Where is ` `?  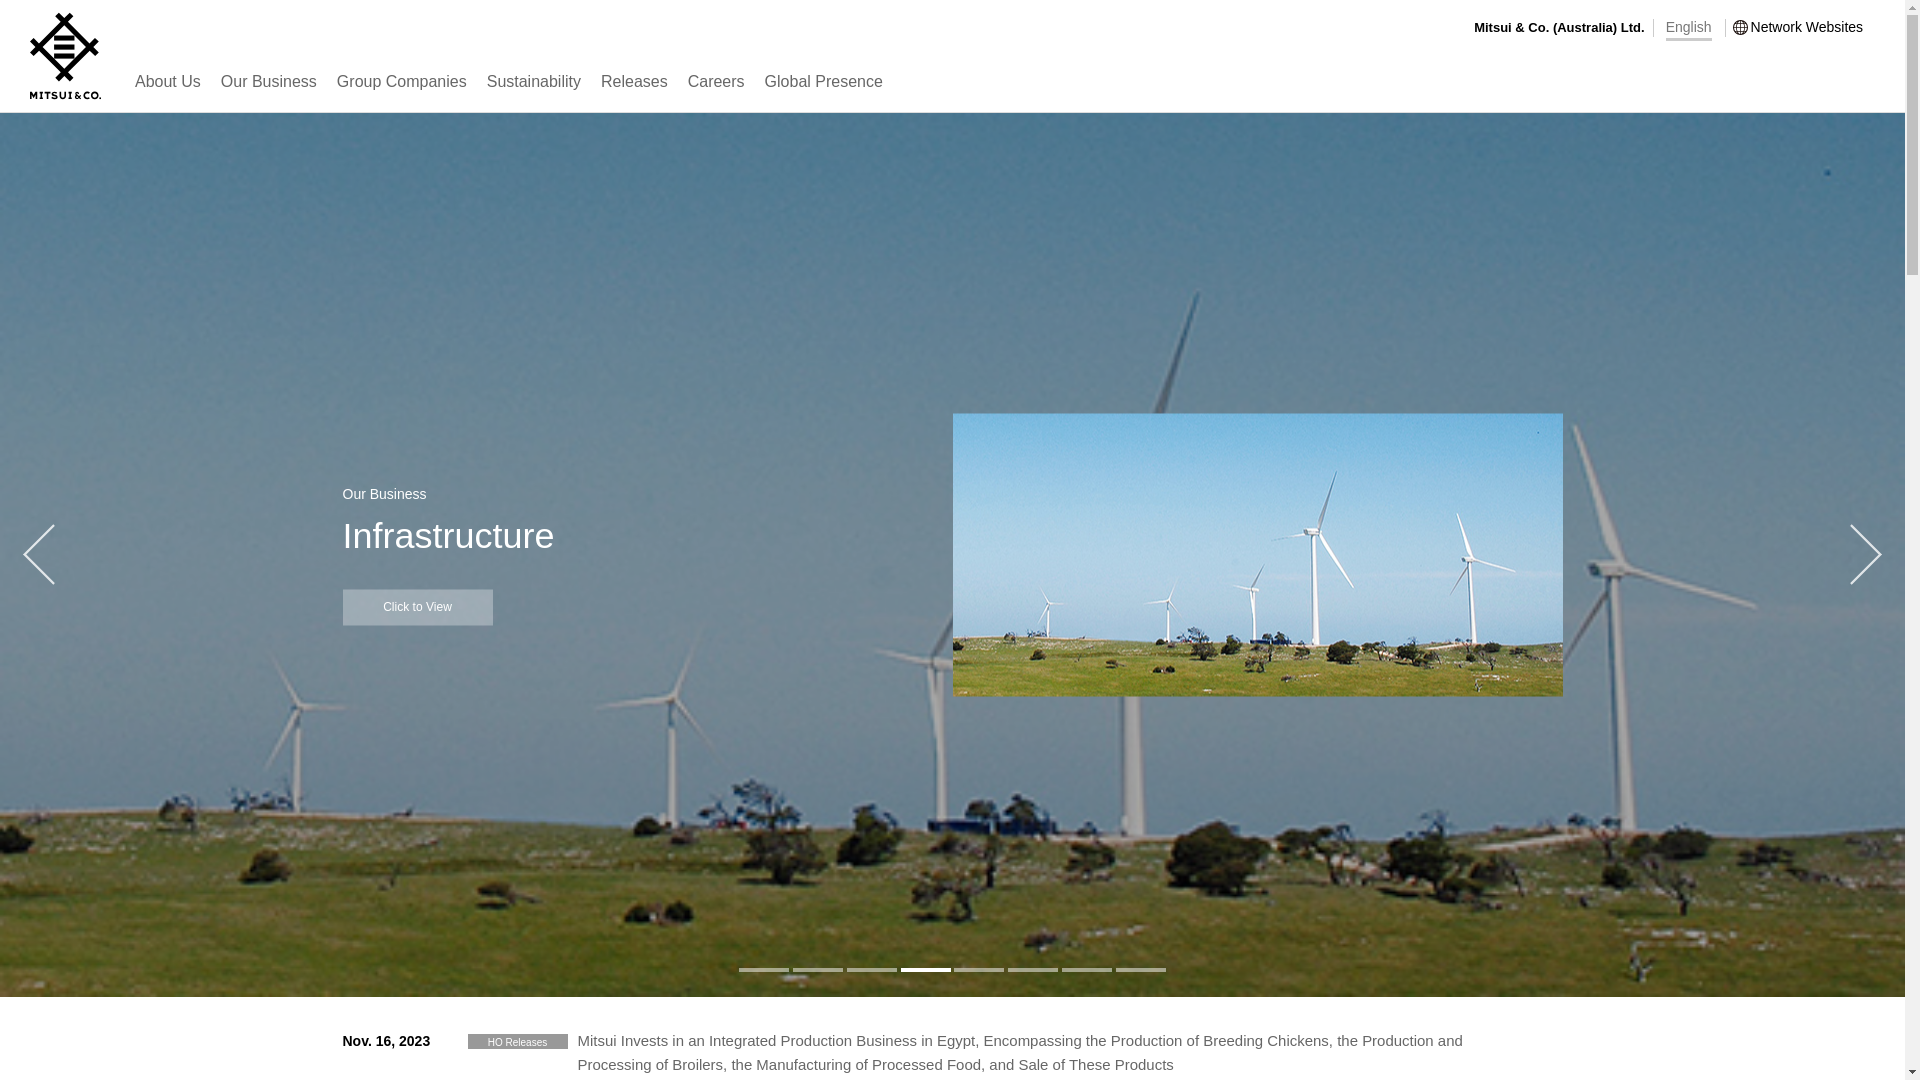   is located at coordinates (818, 970).